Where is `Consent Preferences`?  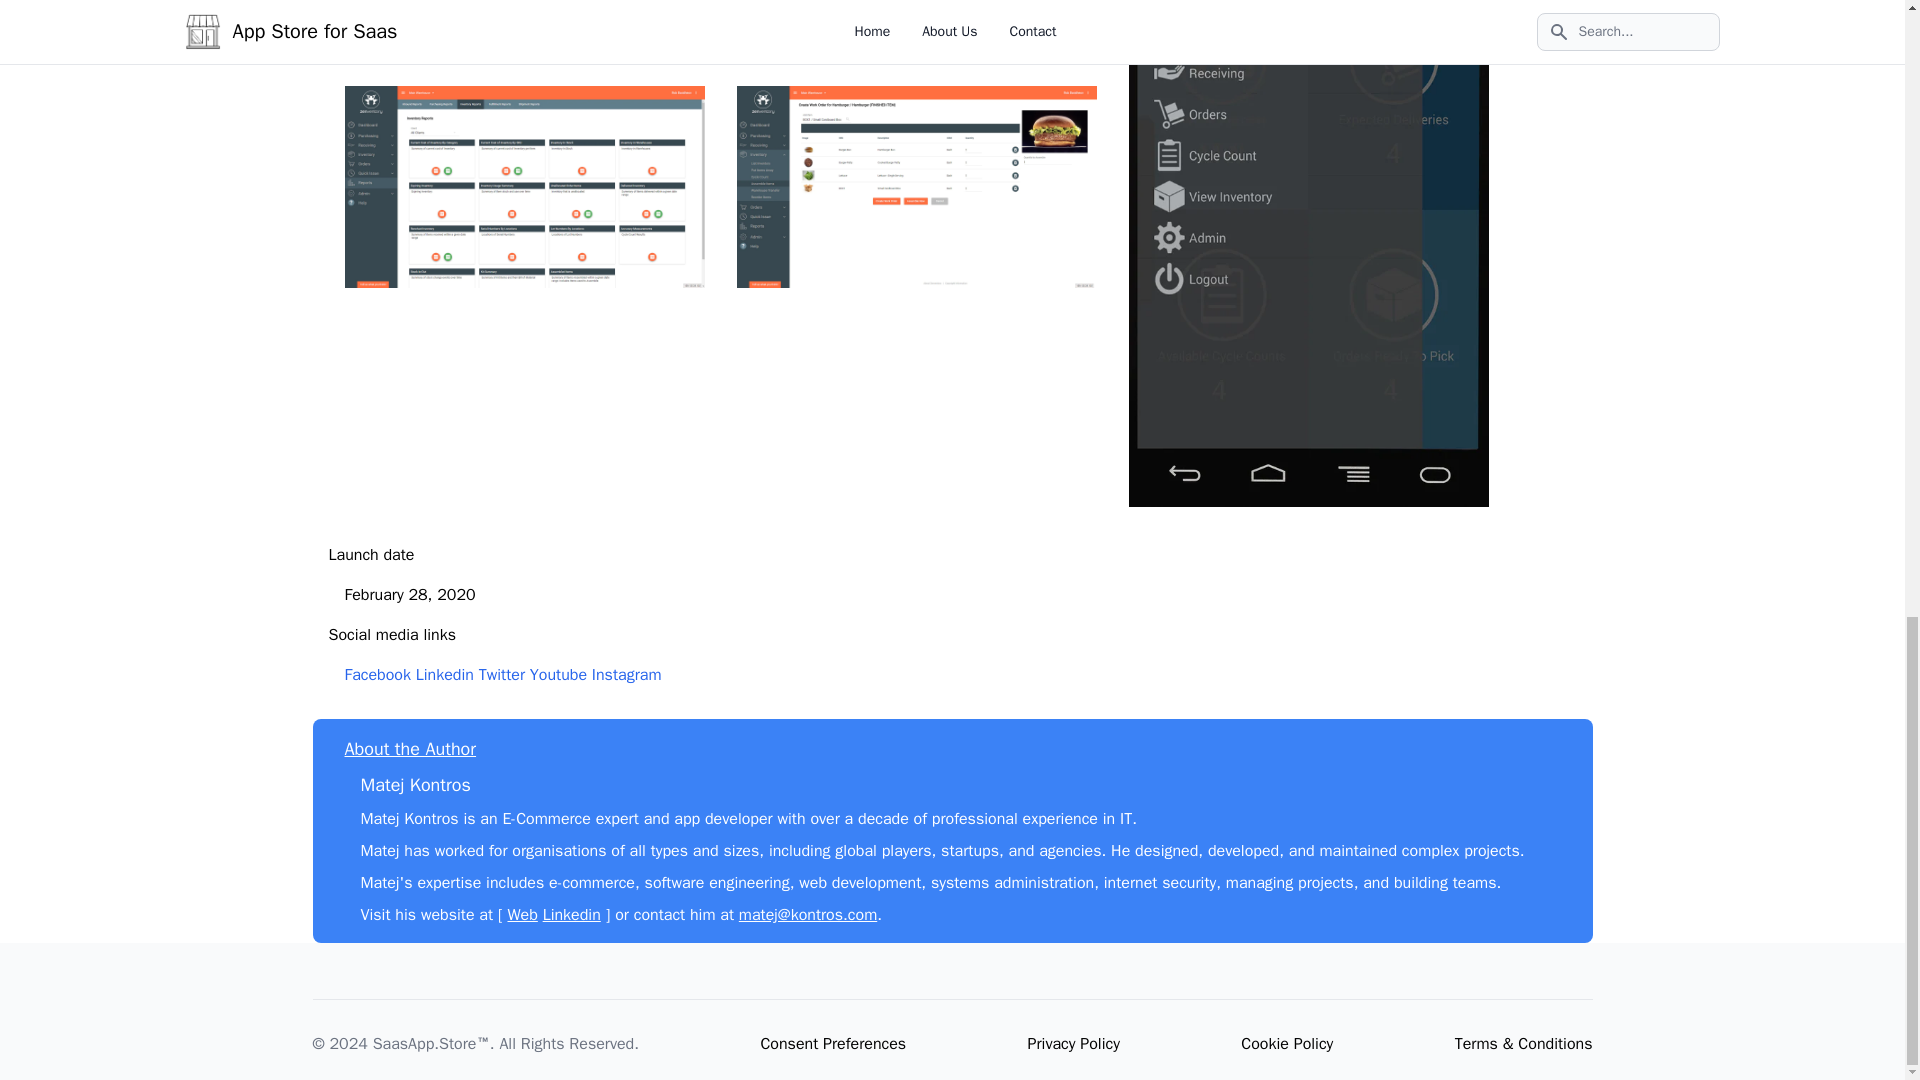
Consent Preferences is located at coordinates (833, 1044).